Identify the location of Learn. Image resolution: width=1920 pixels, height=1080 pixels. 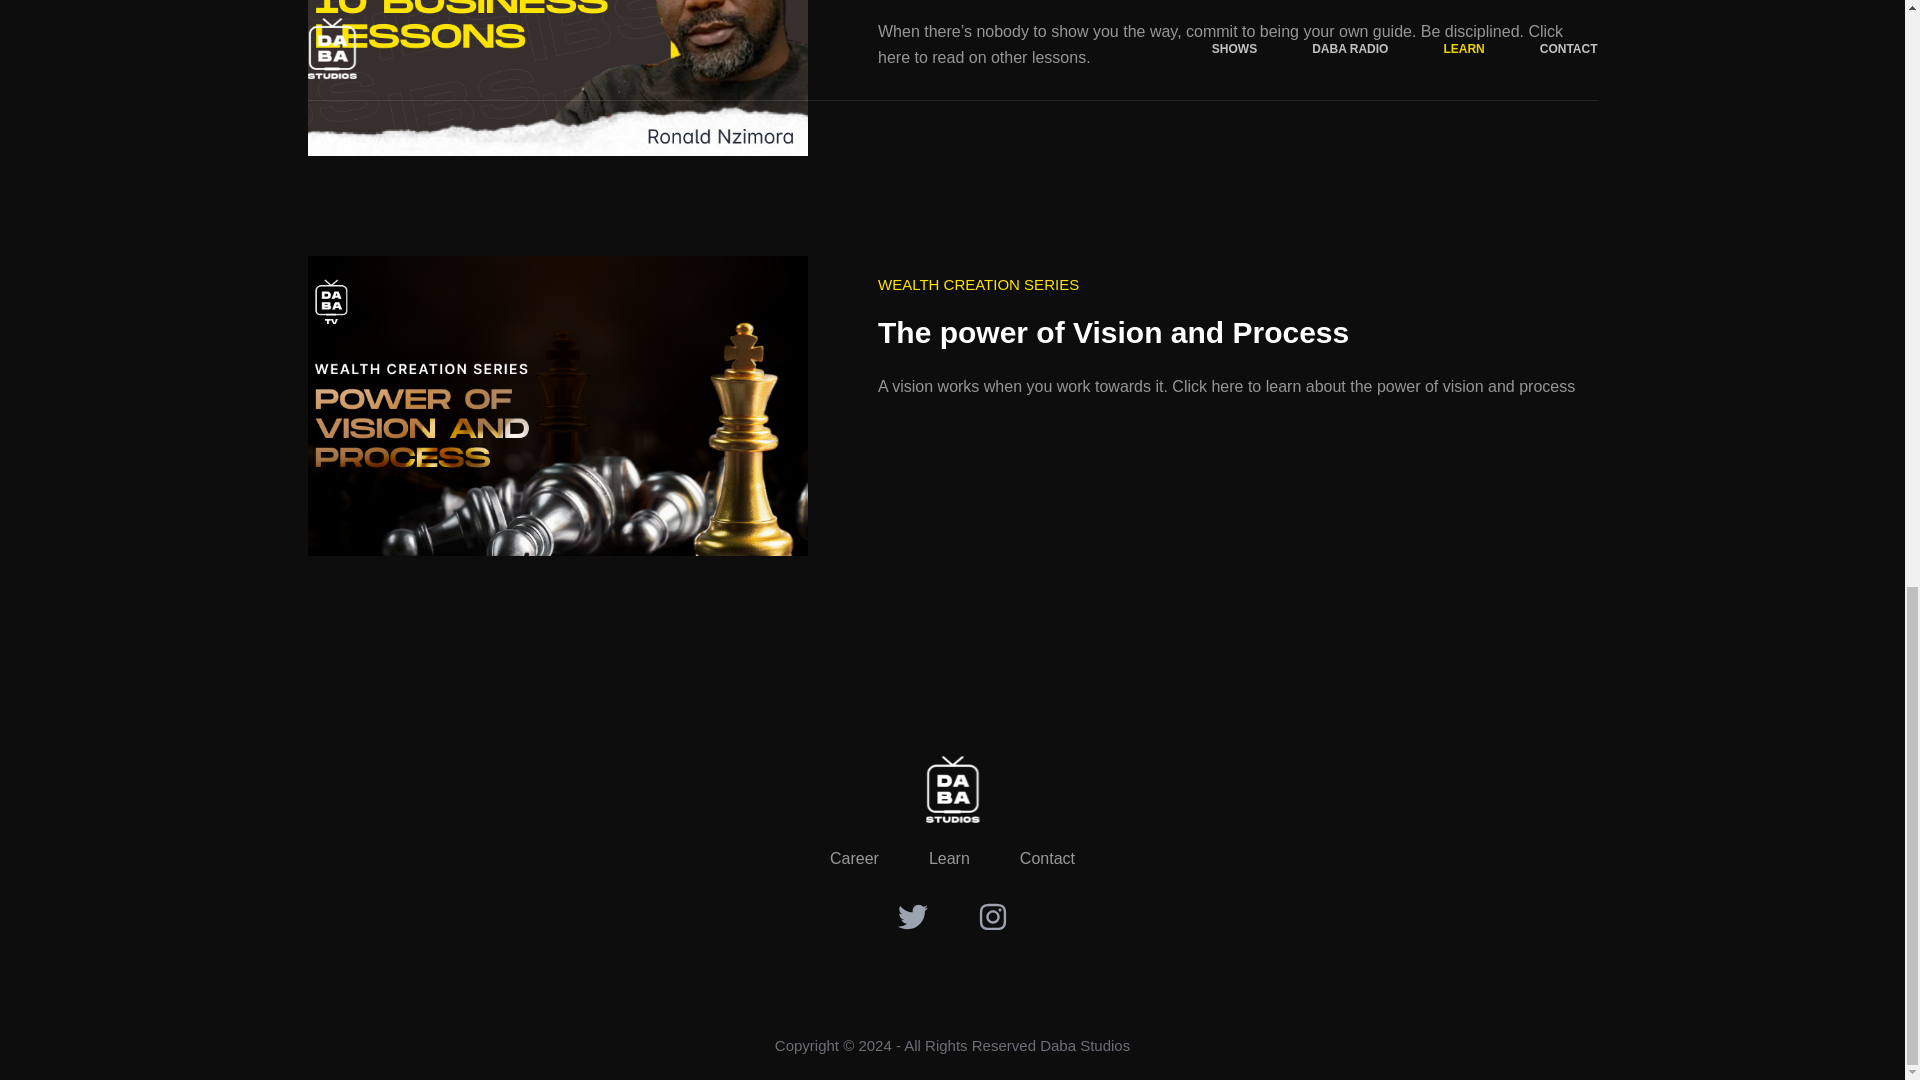
(949, 858).